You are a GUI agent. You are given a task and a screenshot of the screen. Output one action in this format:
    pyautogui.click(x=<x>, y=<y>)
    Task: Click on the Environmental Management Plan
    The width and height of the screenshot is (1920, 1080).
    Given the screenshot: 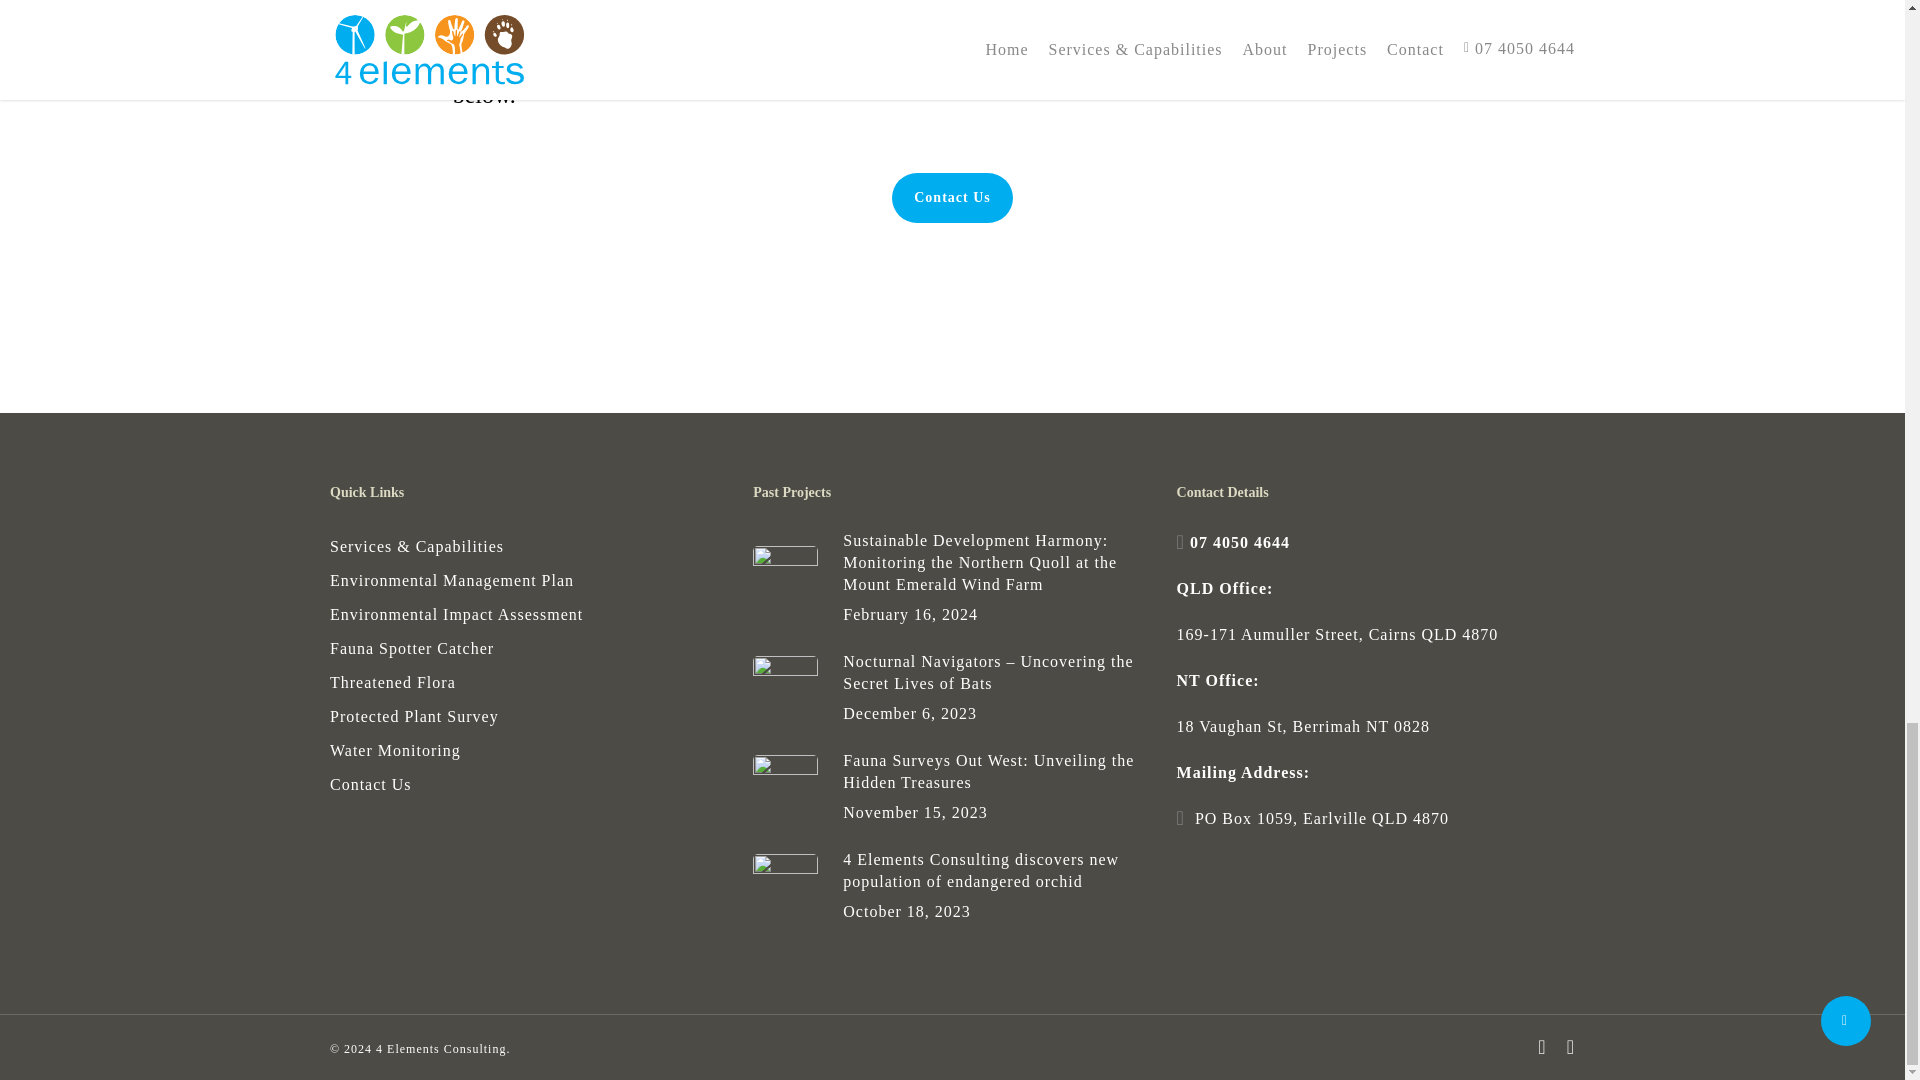 What is the action you would take?
    pyautogui.click(x=528, y=581)
    